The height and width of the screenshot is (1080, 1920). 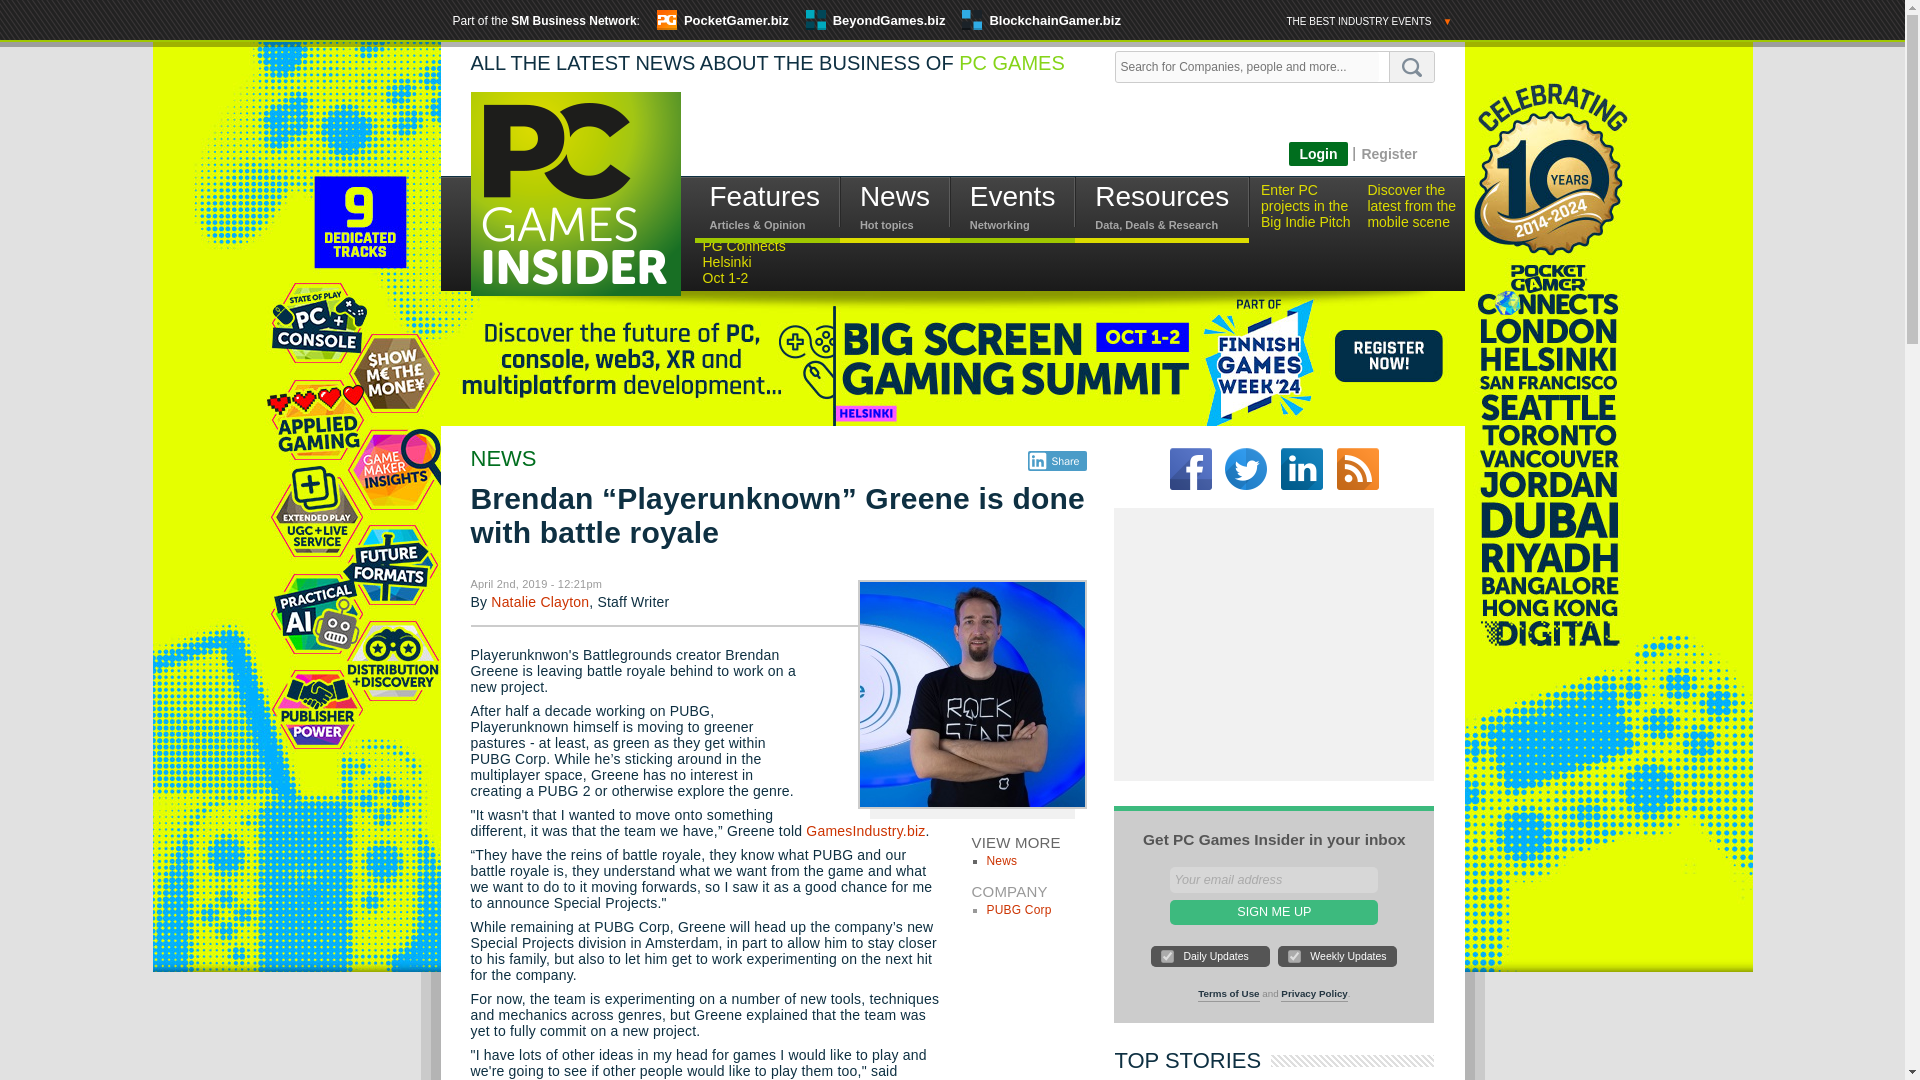 What do you see at coordinates (1388, 153) in the screenshot?
I see `Register` at bounding box center [1388, 153].